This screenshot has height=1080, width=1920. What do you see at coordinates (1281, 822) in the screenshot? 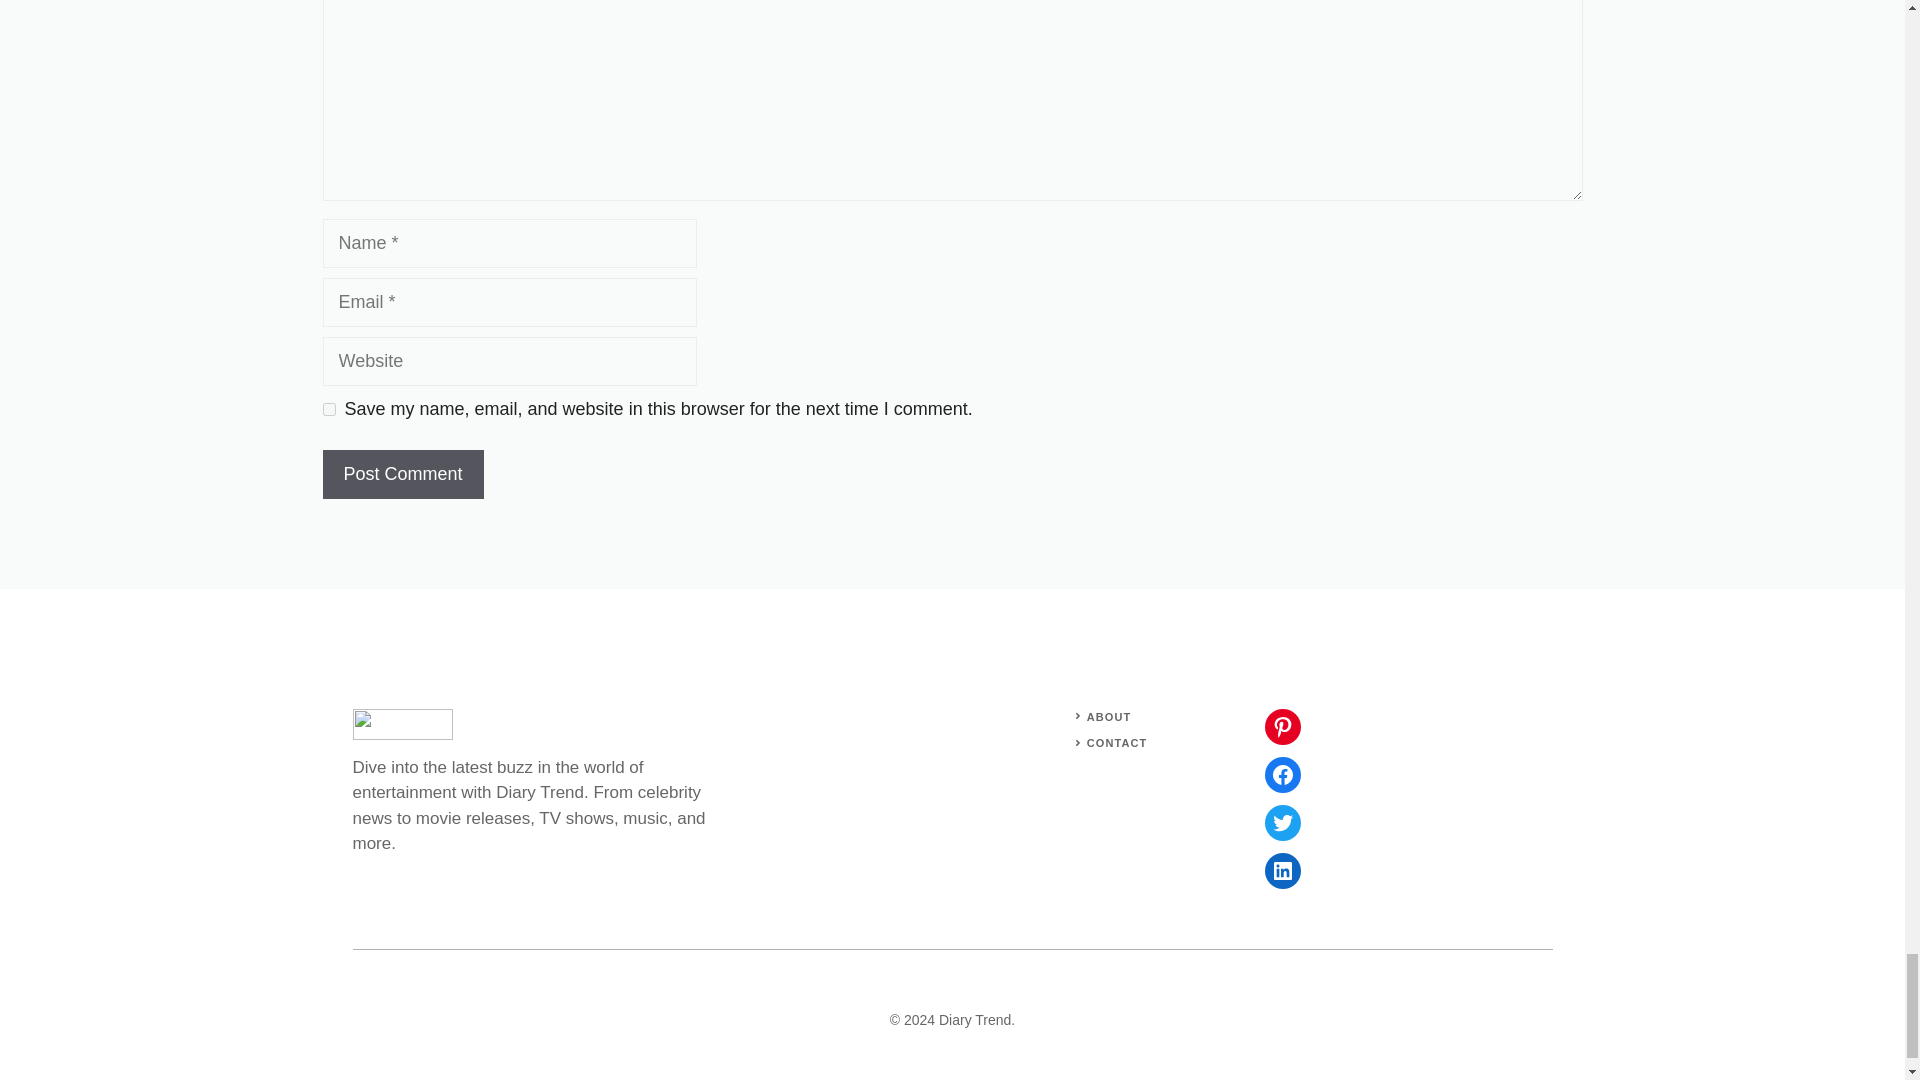
I see `Twitter` at bounding box center [1281, 822].